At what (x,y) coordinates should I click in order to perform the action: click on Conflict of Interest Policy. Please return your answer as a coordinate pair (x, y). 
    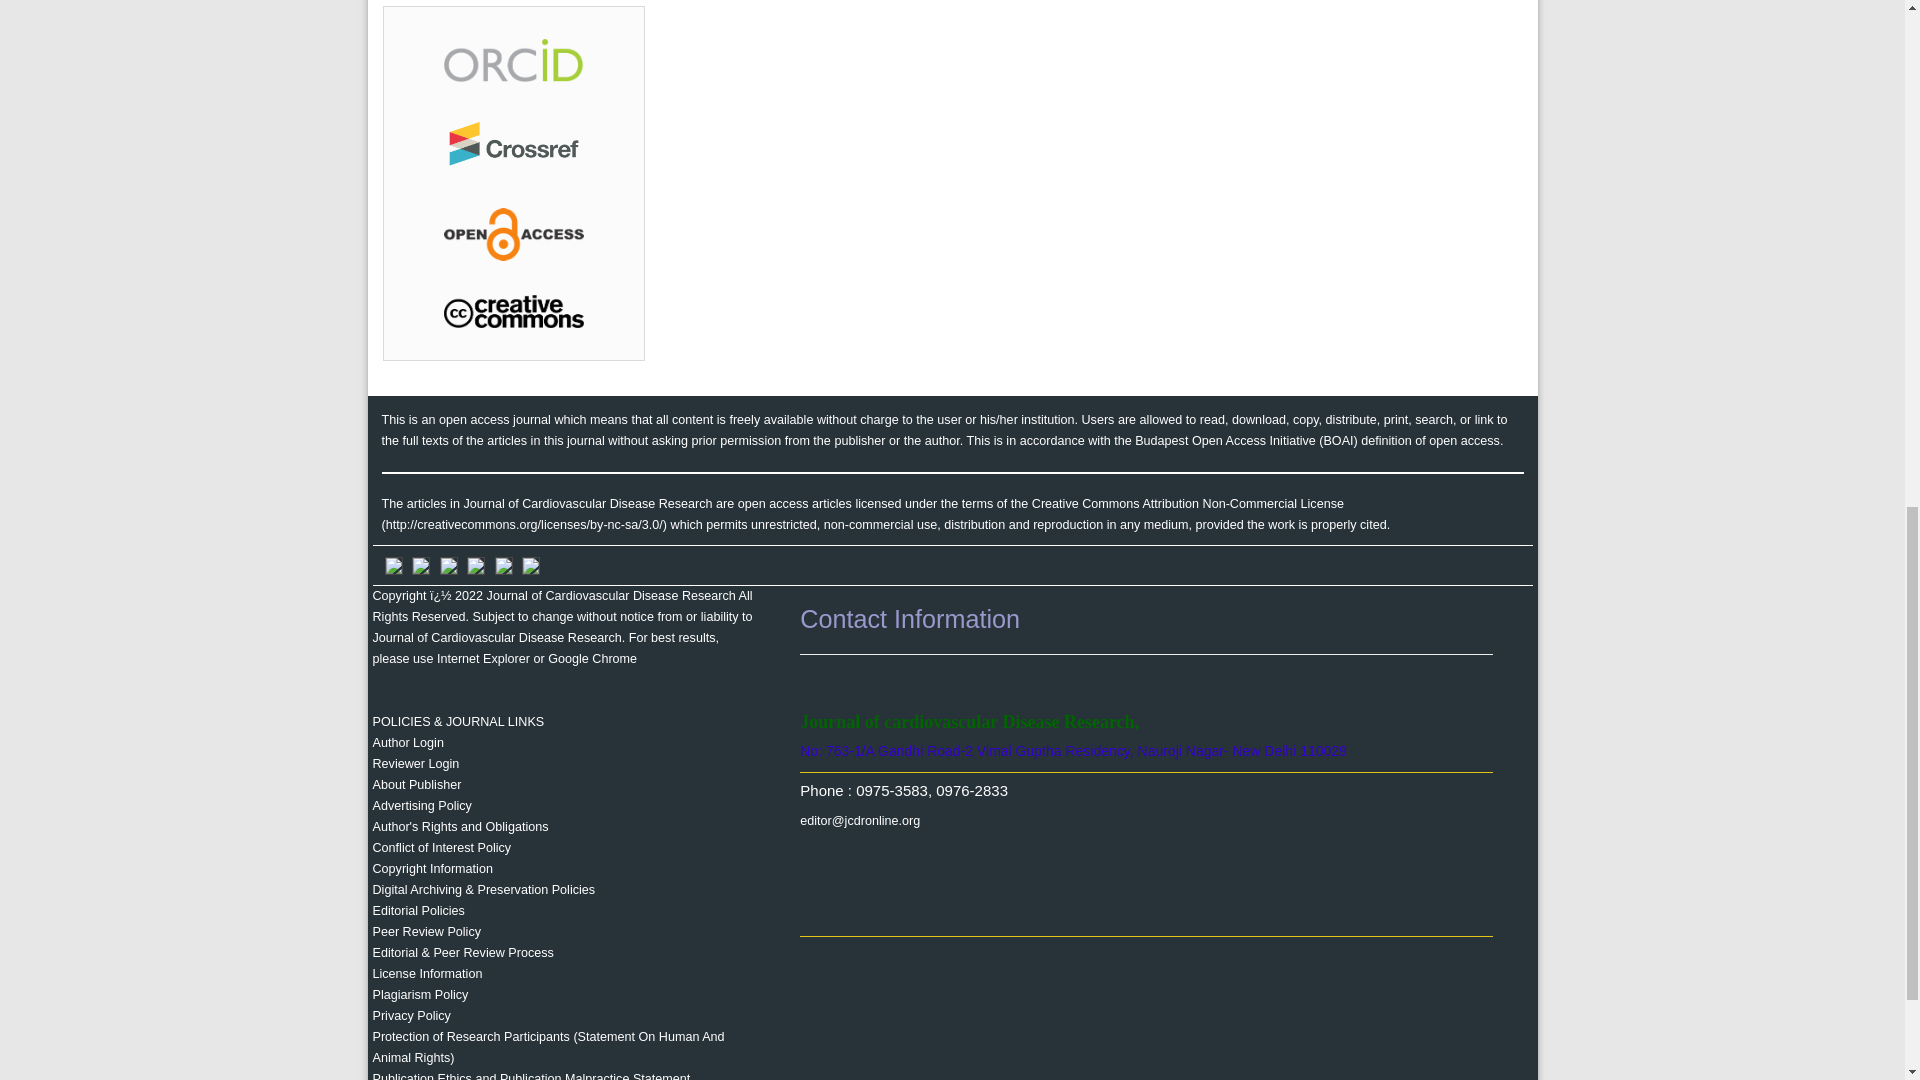
    Looking at the image, I should click on (441, 848).